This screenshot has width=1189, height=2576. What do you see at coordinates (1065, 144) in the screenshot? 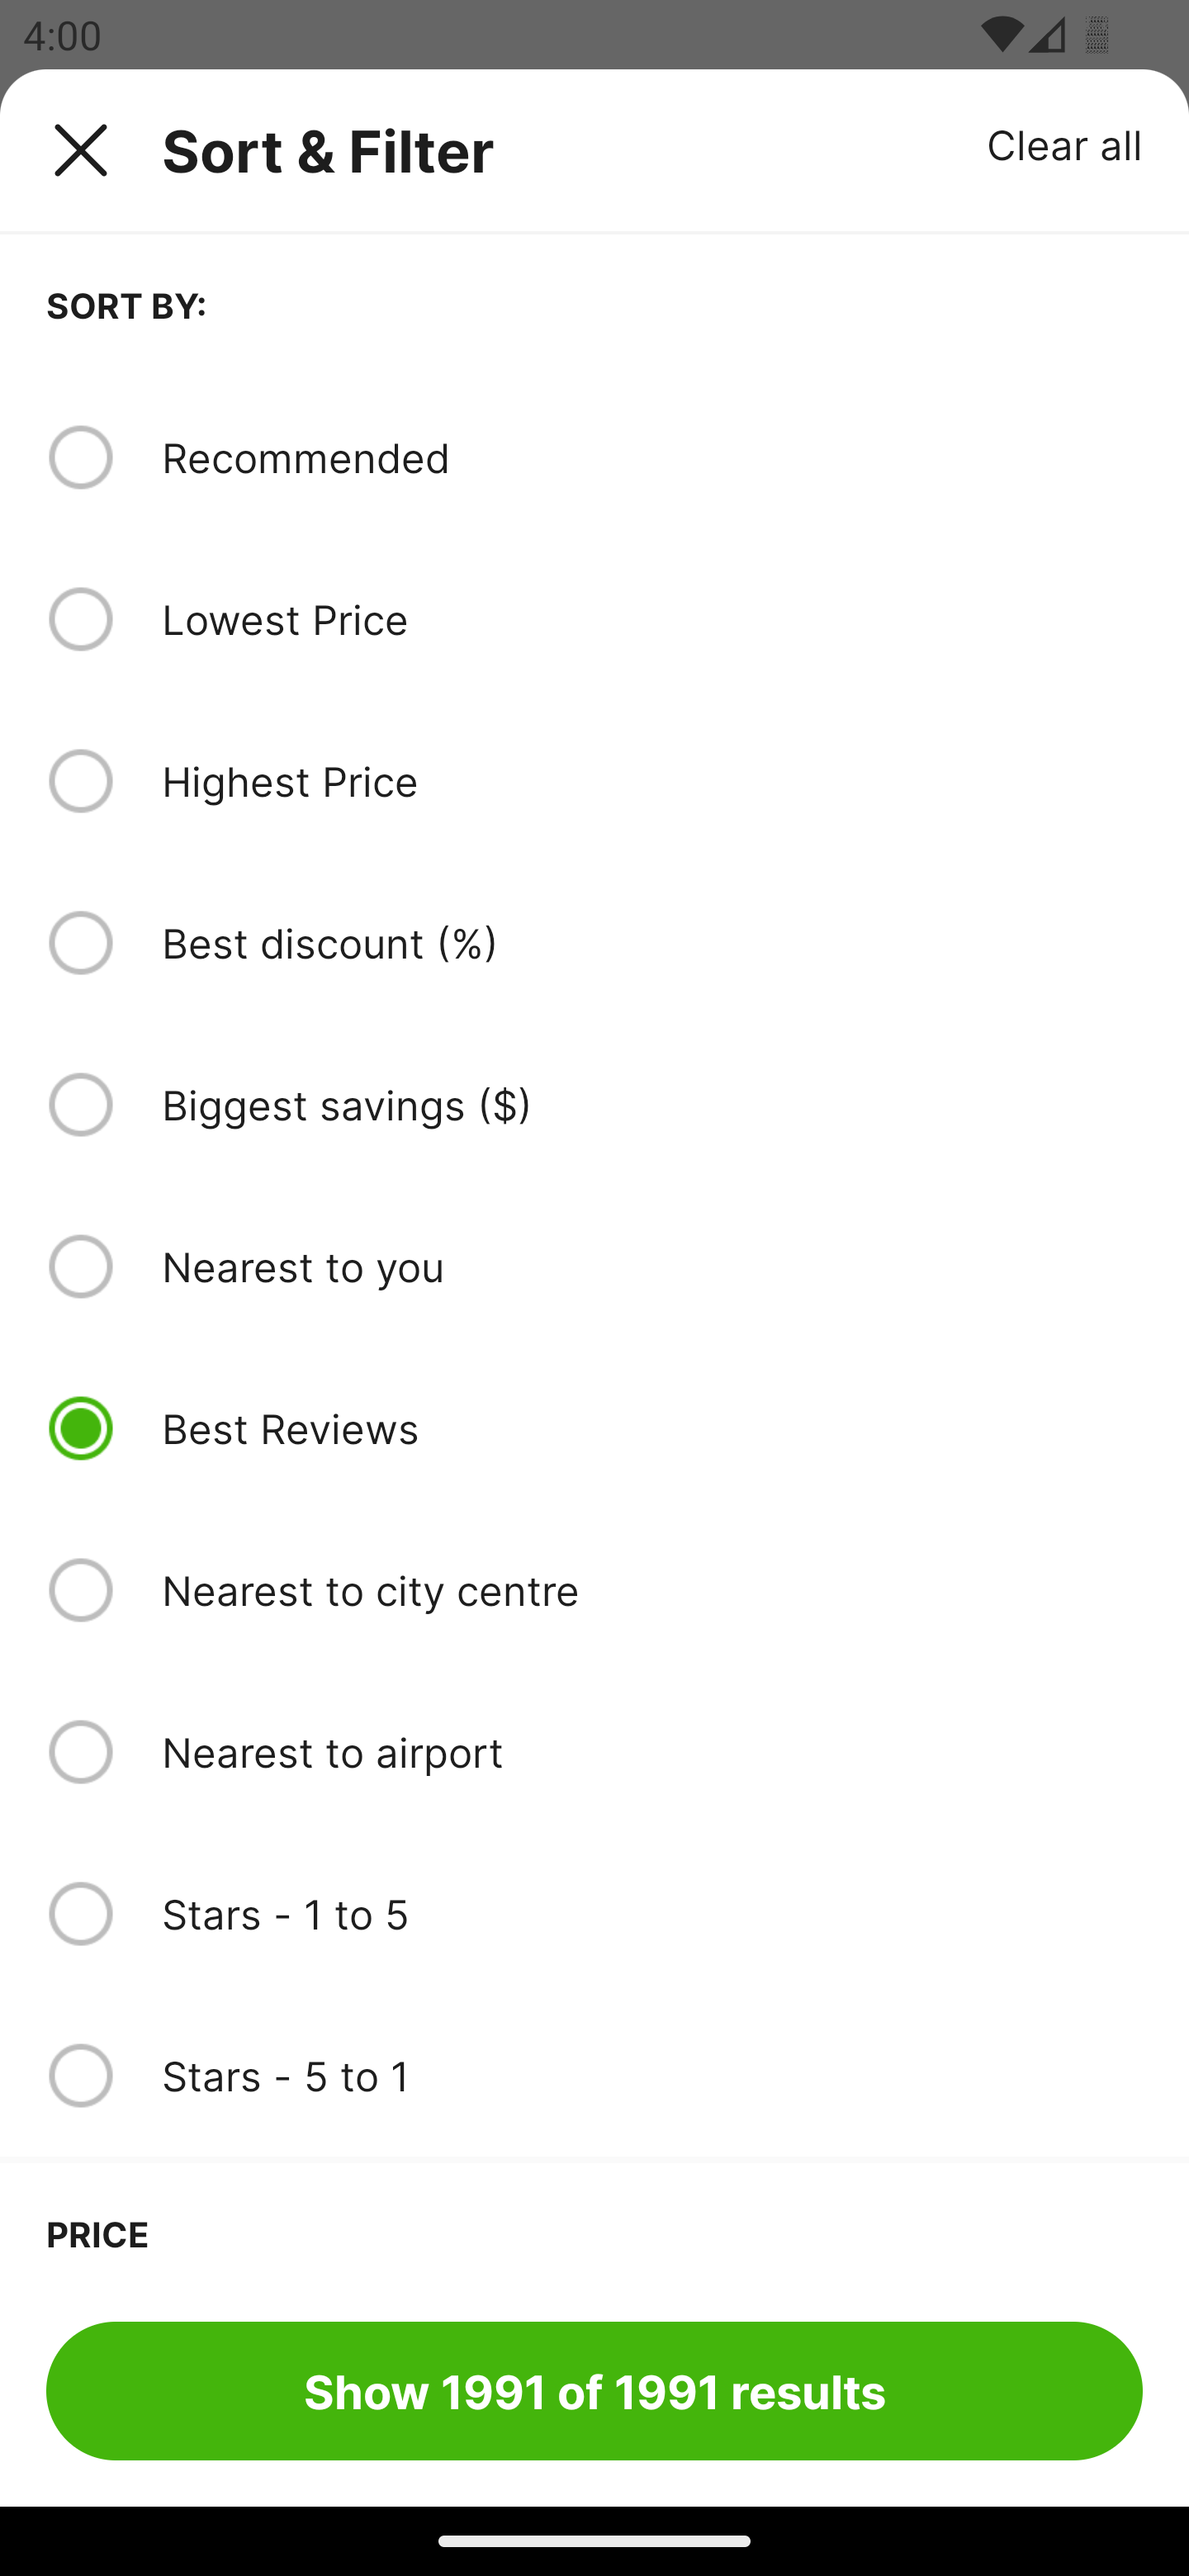
I see `Clear all` at bounding box center [1065, 144].